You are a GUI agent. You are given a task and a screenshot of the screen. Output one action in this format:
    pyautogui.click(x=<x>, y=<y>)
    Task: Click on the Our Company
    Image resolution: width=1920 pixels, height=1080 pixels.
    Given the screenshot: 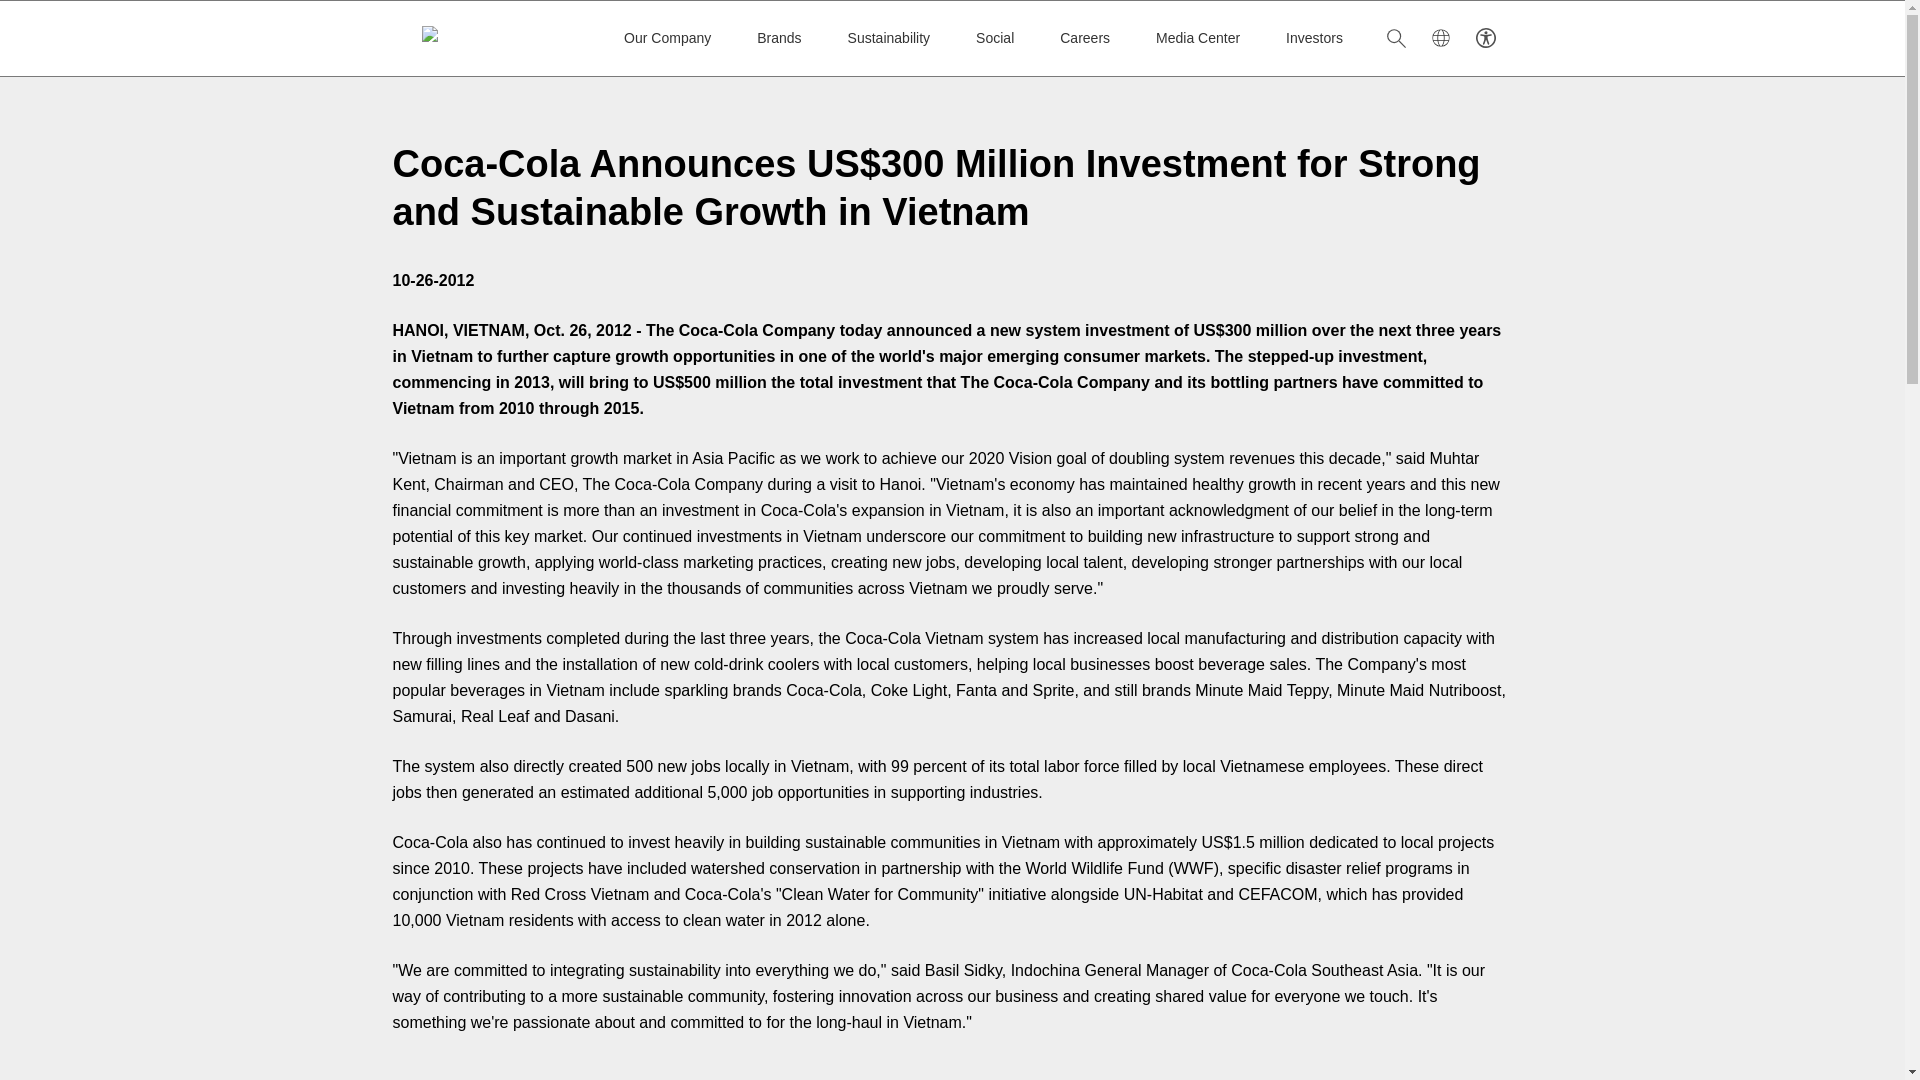 What is the action you would take?
    pyautogui.click(x=667, y=37)
    